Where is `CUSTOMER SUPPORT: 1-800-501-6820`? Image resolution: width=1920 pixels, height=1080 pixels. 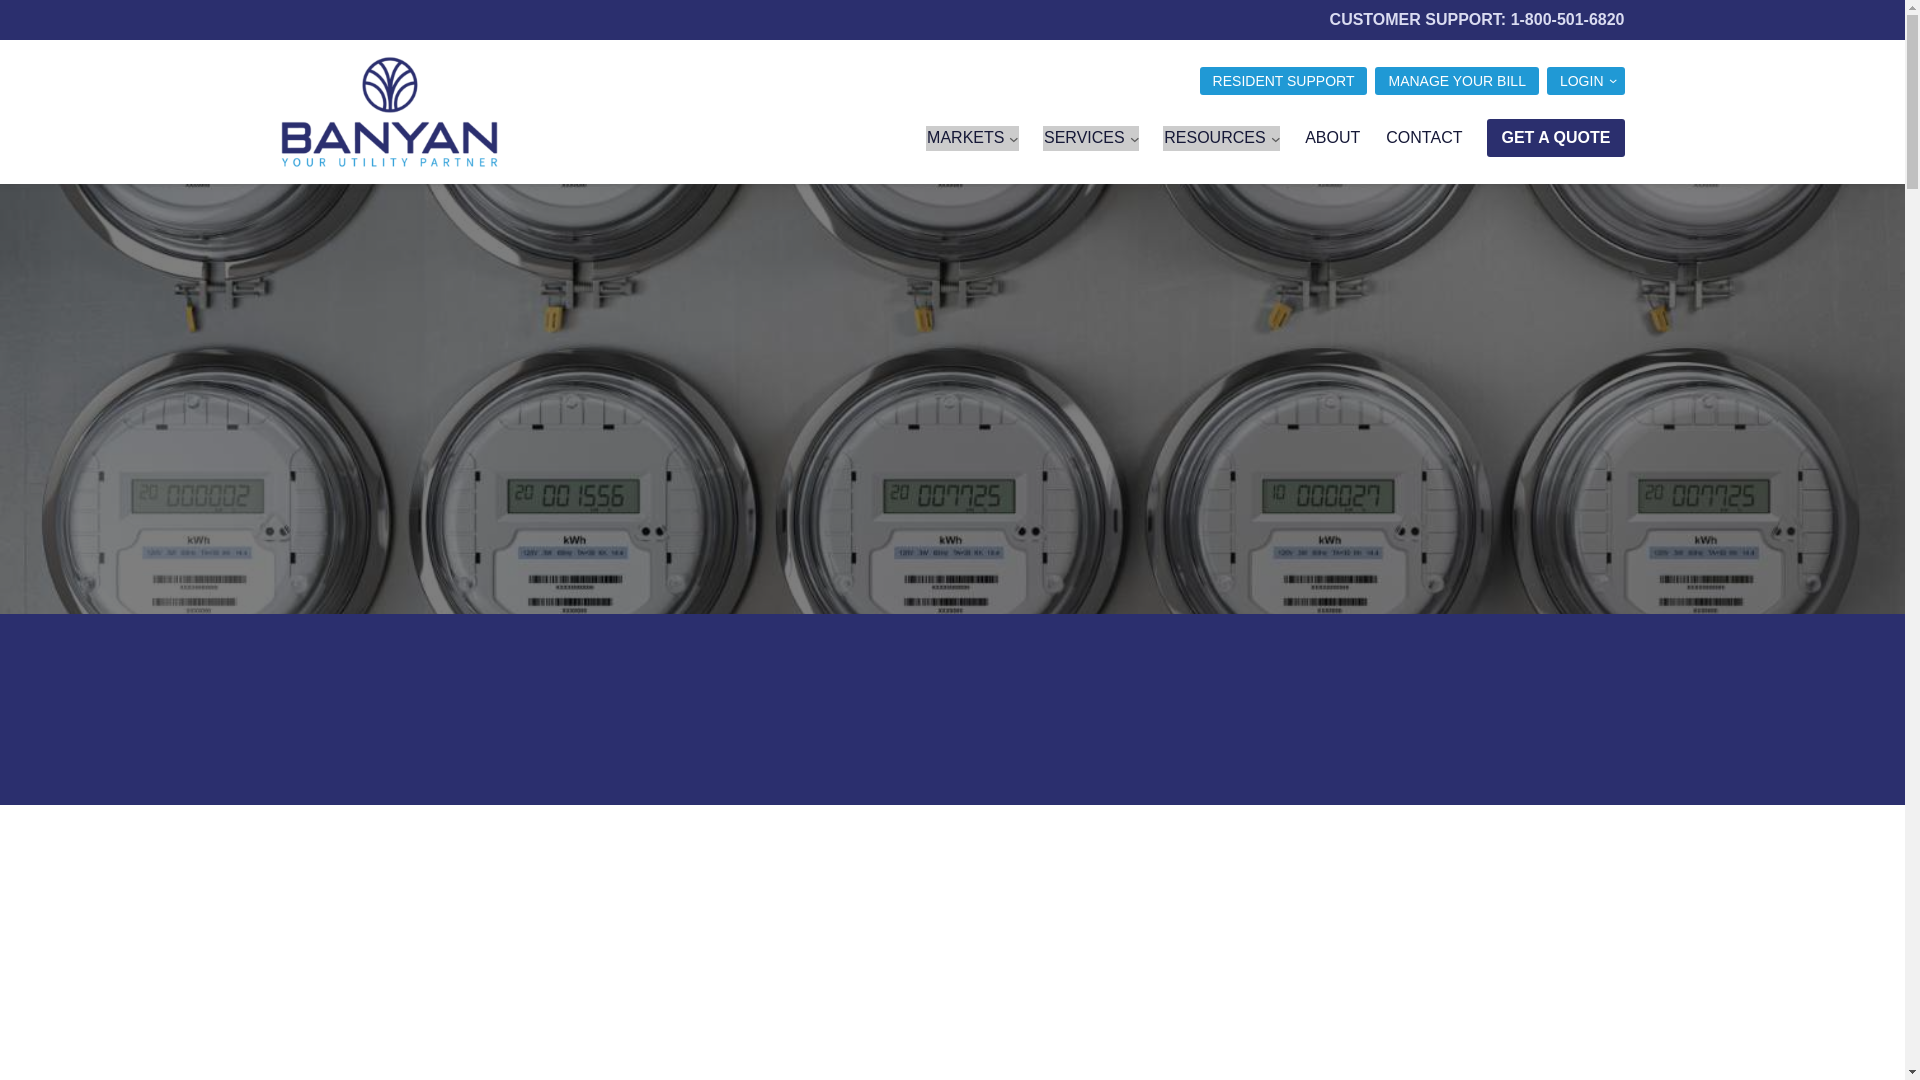 CUSTOMER SUPPORT: 1-800-501-6820 is located at coordinates (1477, 19).